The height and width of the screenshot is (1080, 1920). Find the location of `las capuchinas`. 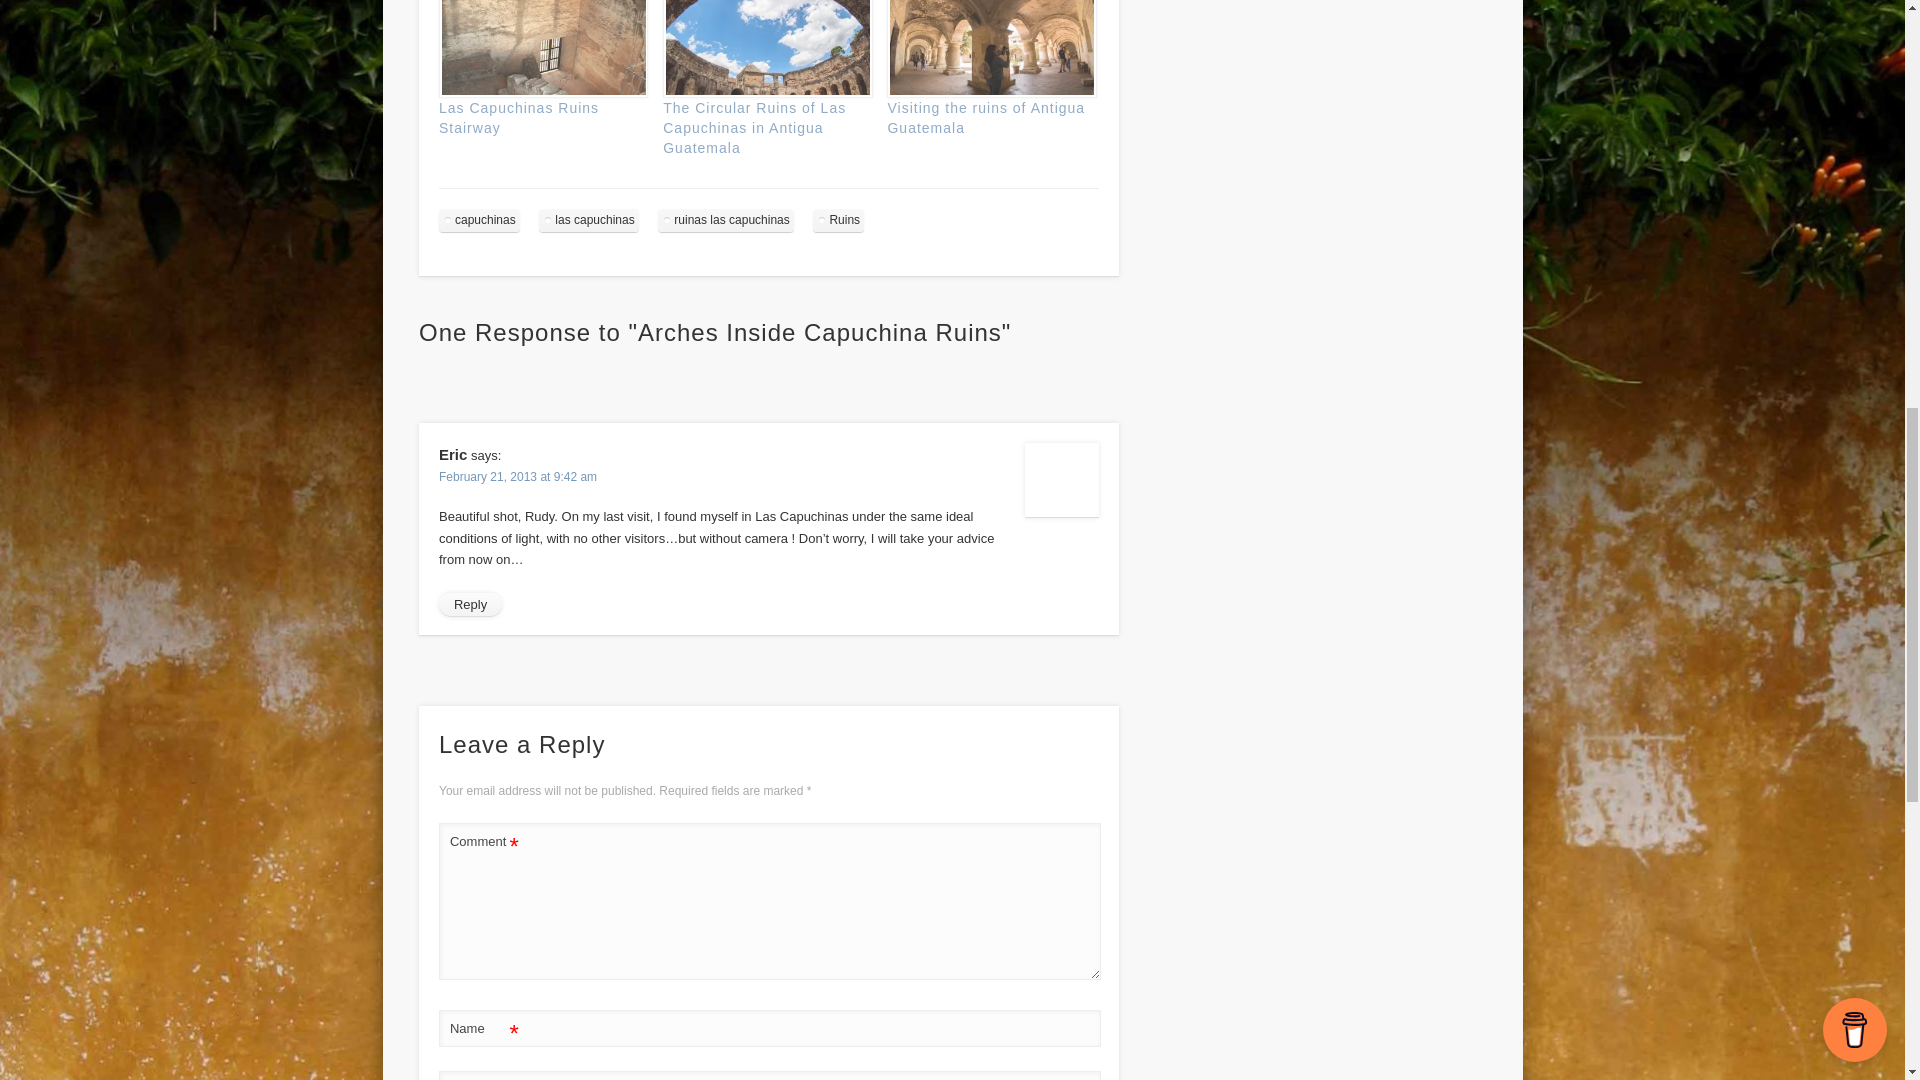

las capuchinas is located at coordinates (588, 220).